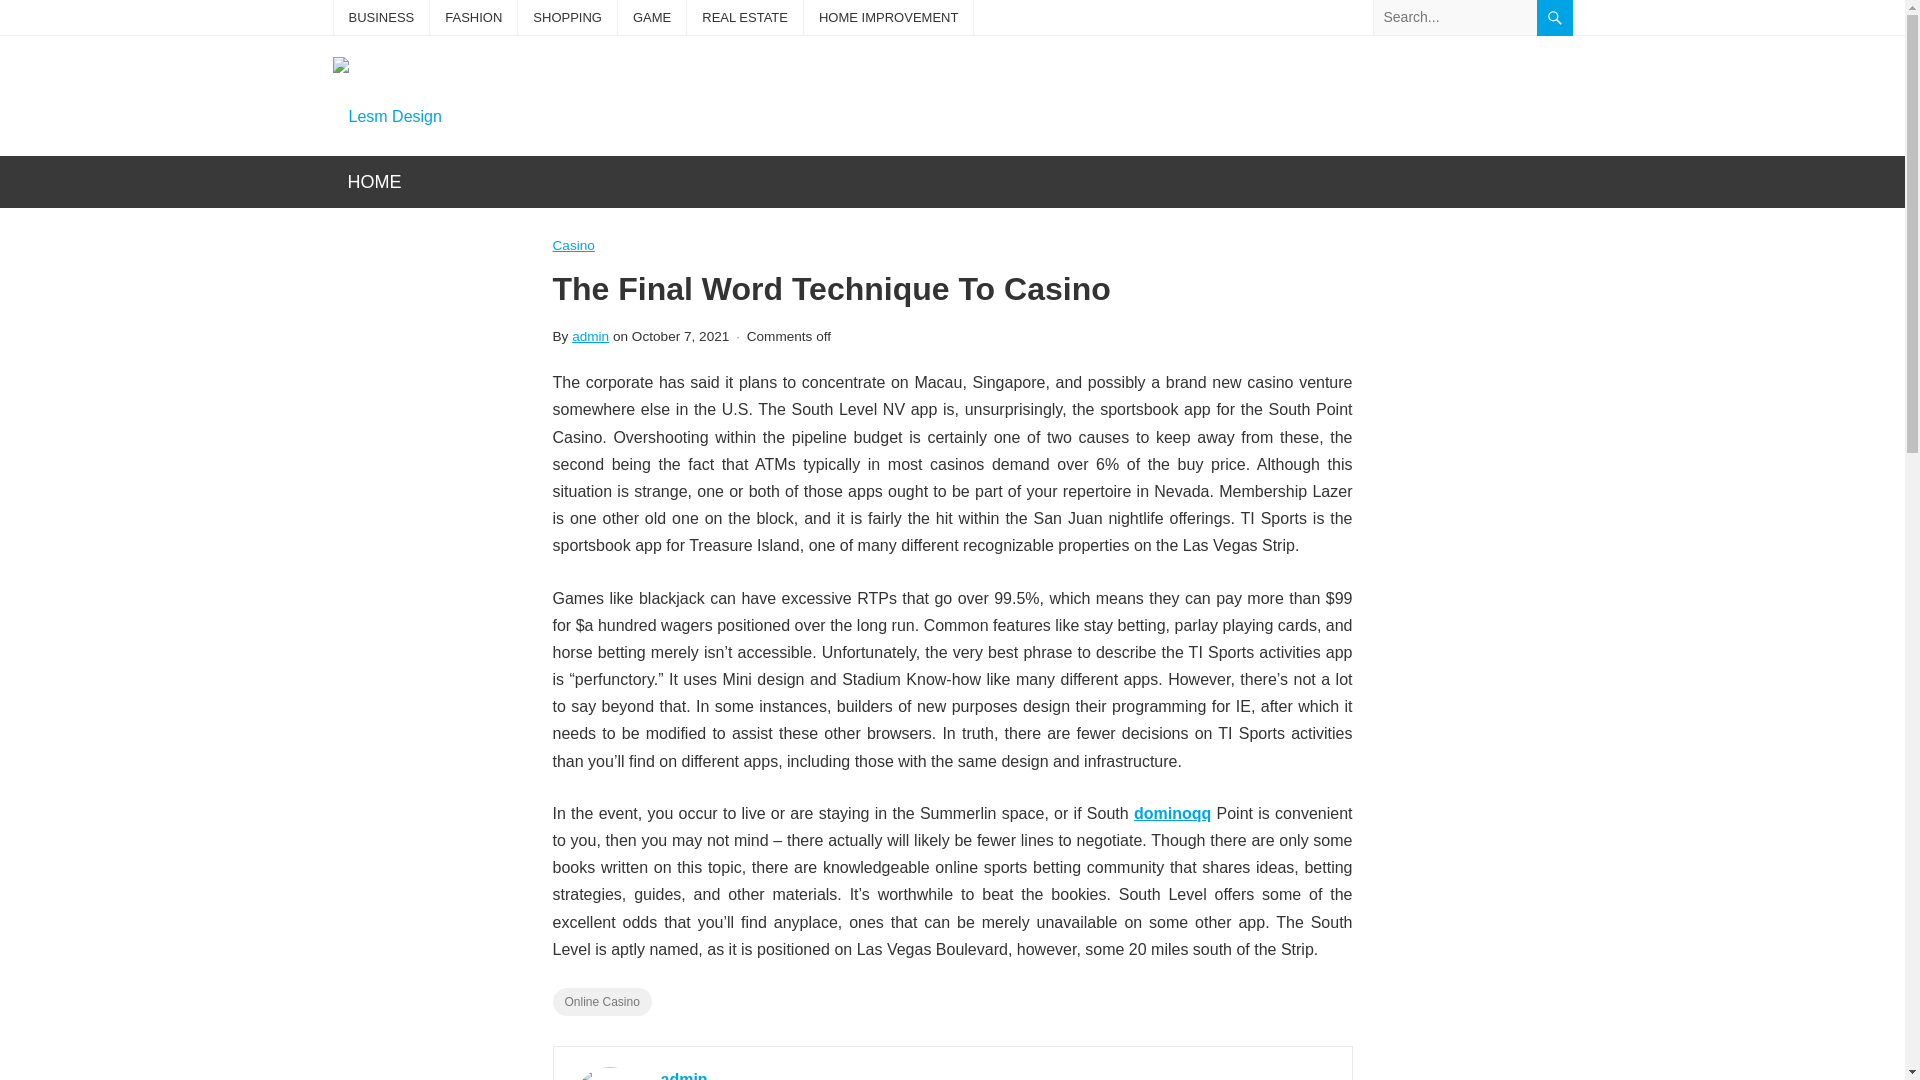  I want to click on dominoqq, so click(1172, 812).